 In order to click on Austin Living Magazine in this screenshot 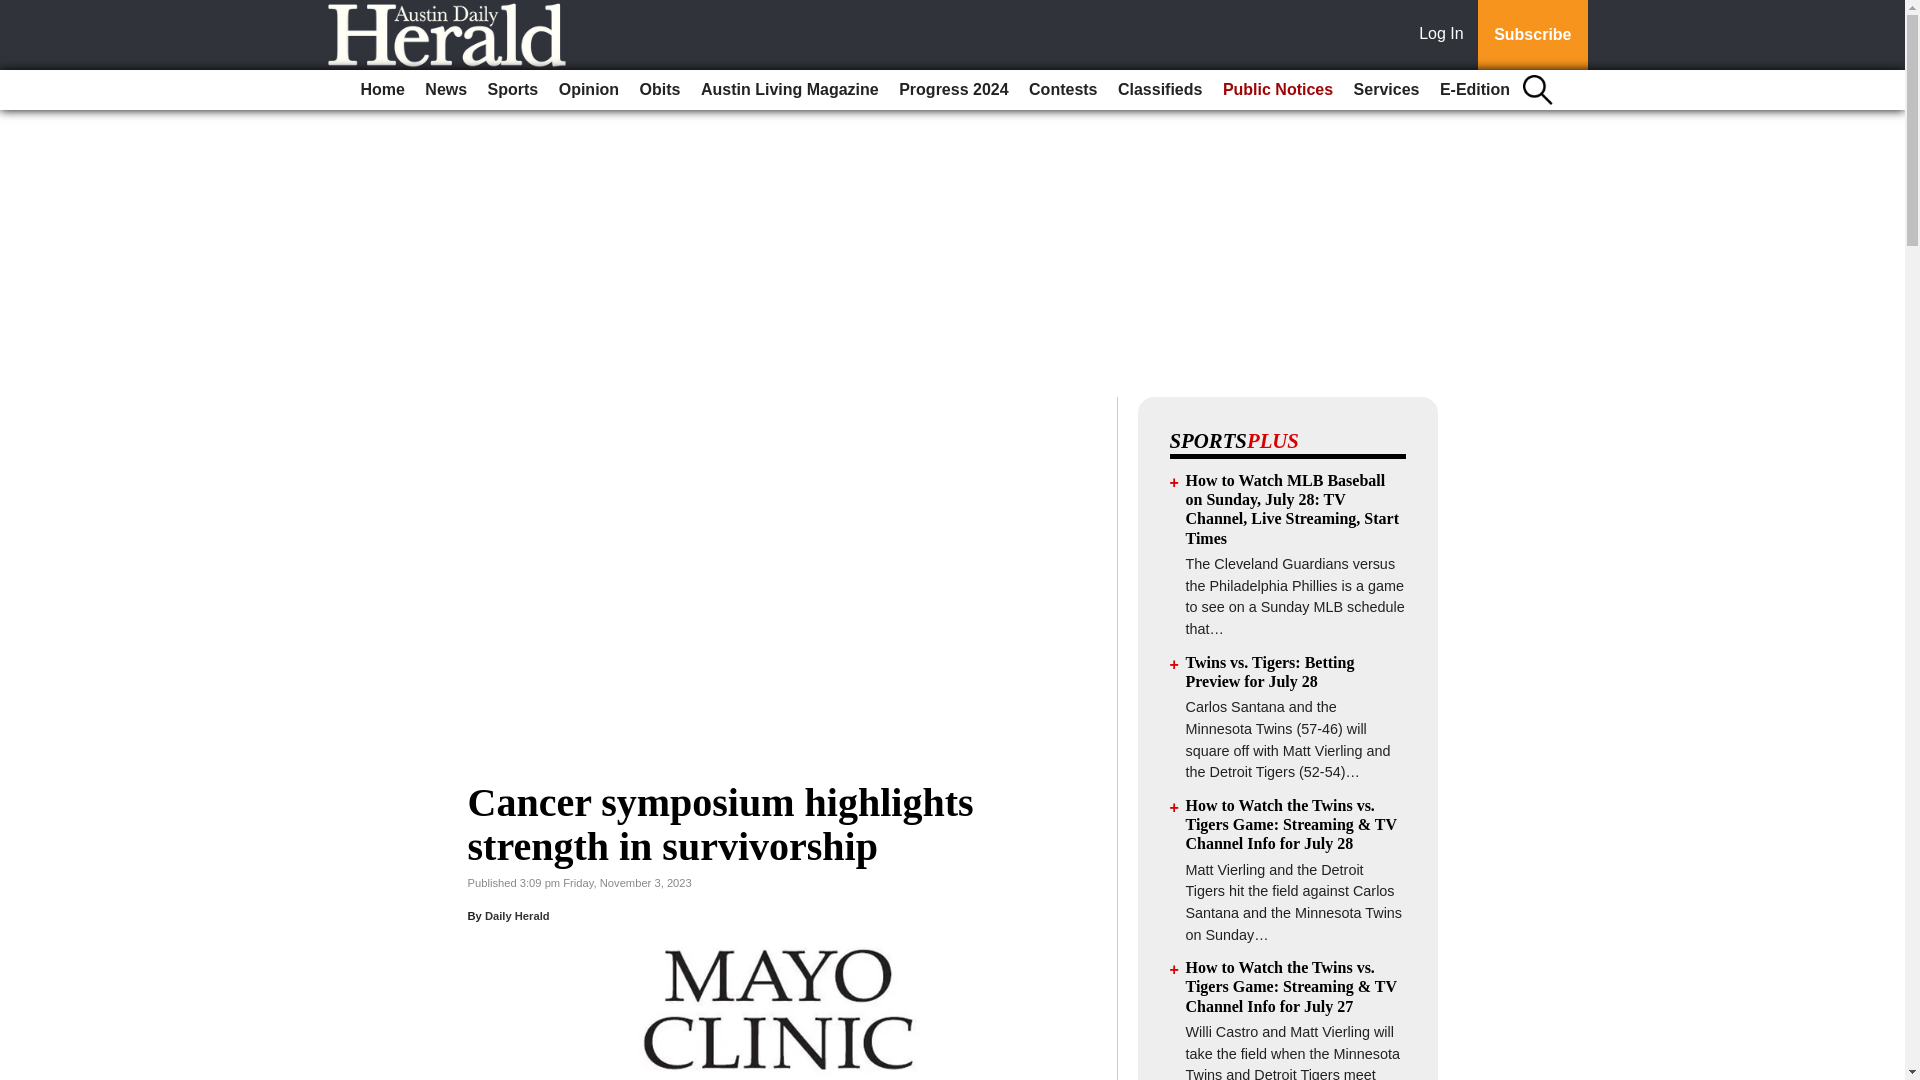, I will do `click(790, 90)`.